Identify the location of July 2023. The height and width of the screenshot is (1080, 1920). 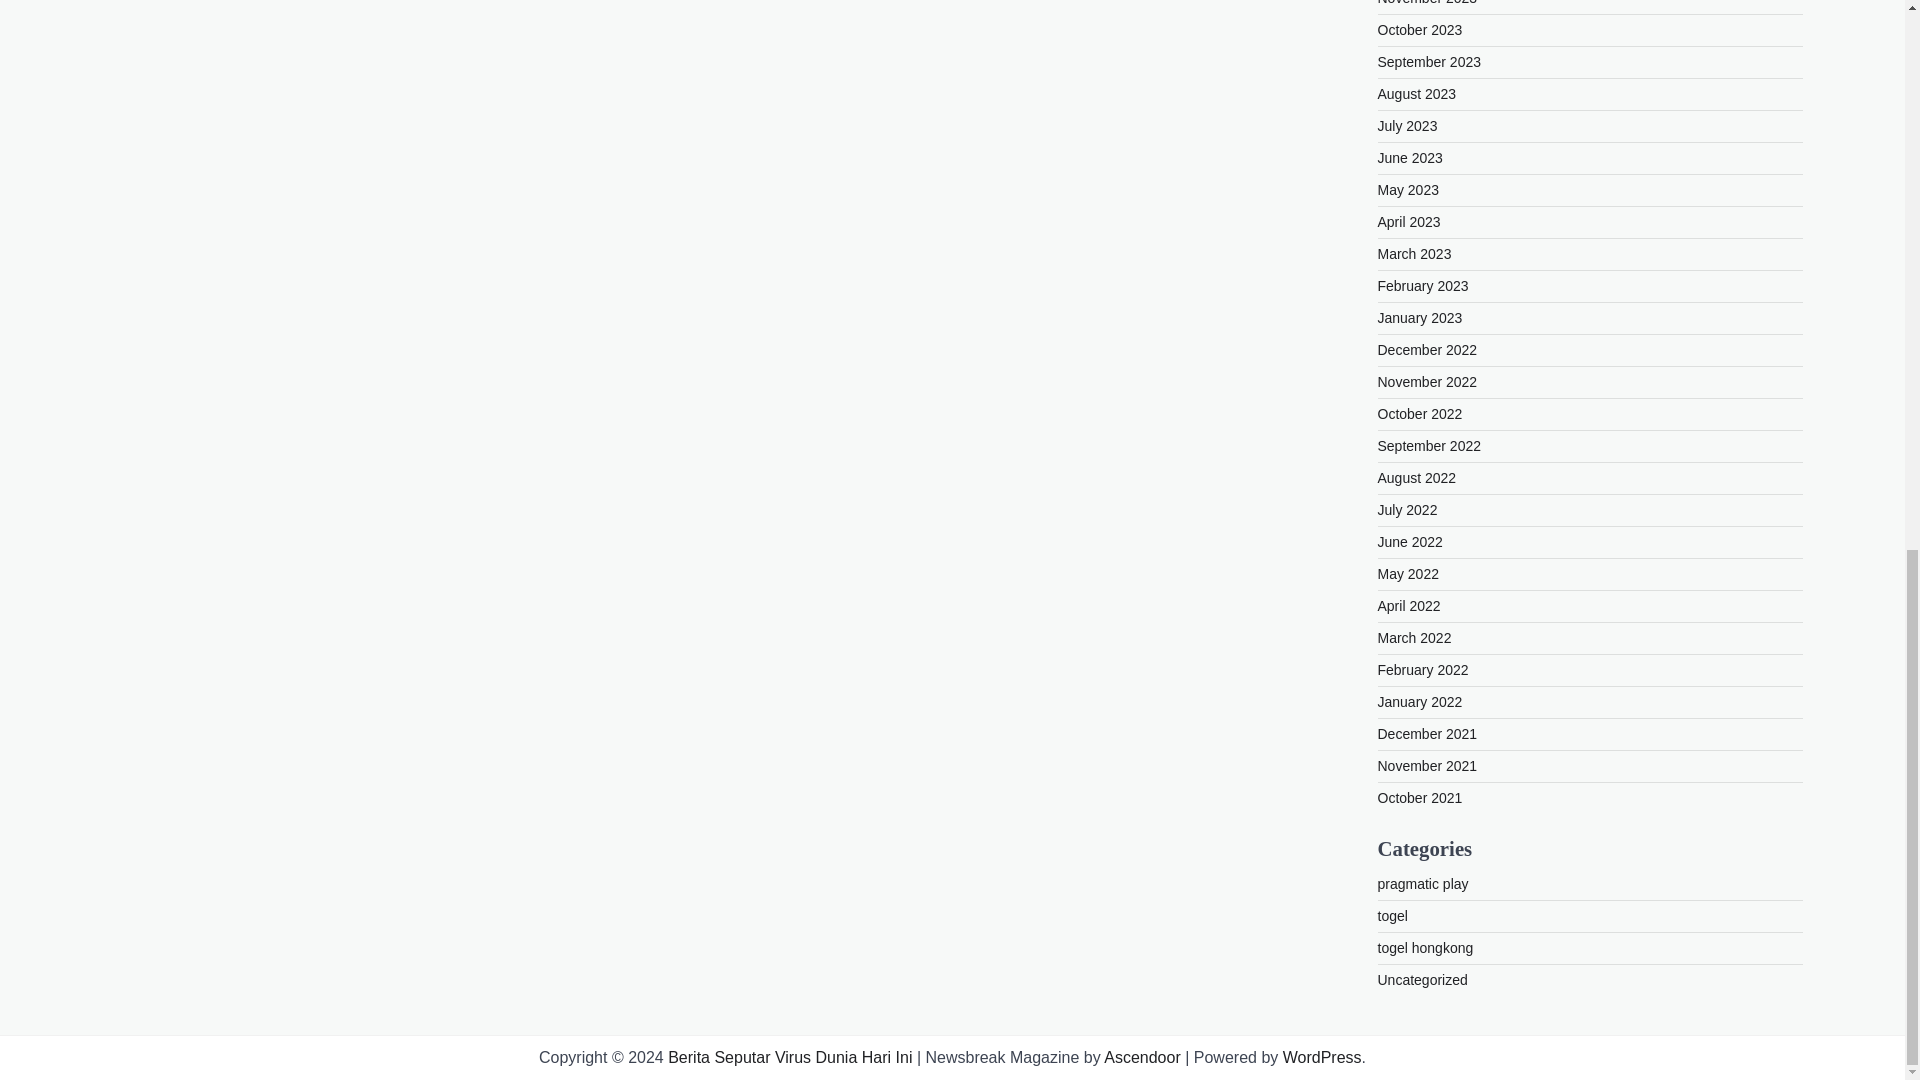
(1408, 125).